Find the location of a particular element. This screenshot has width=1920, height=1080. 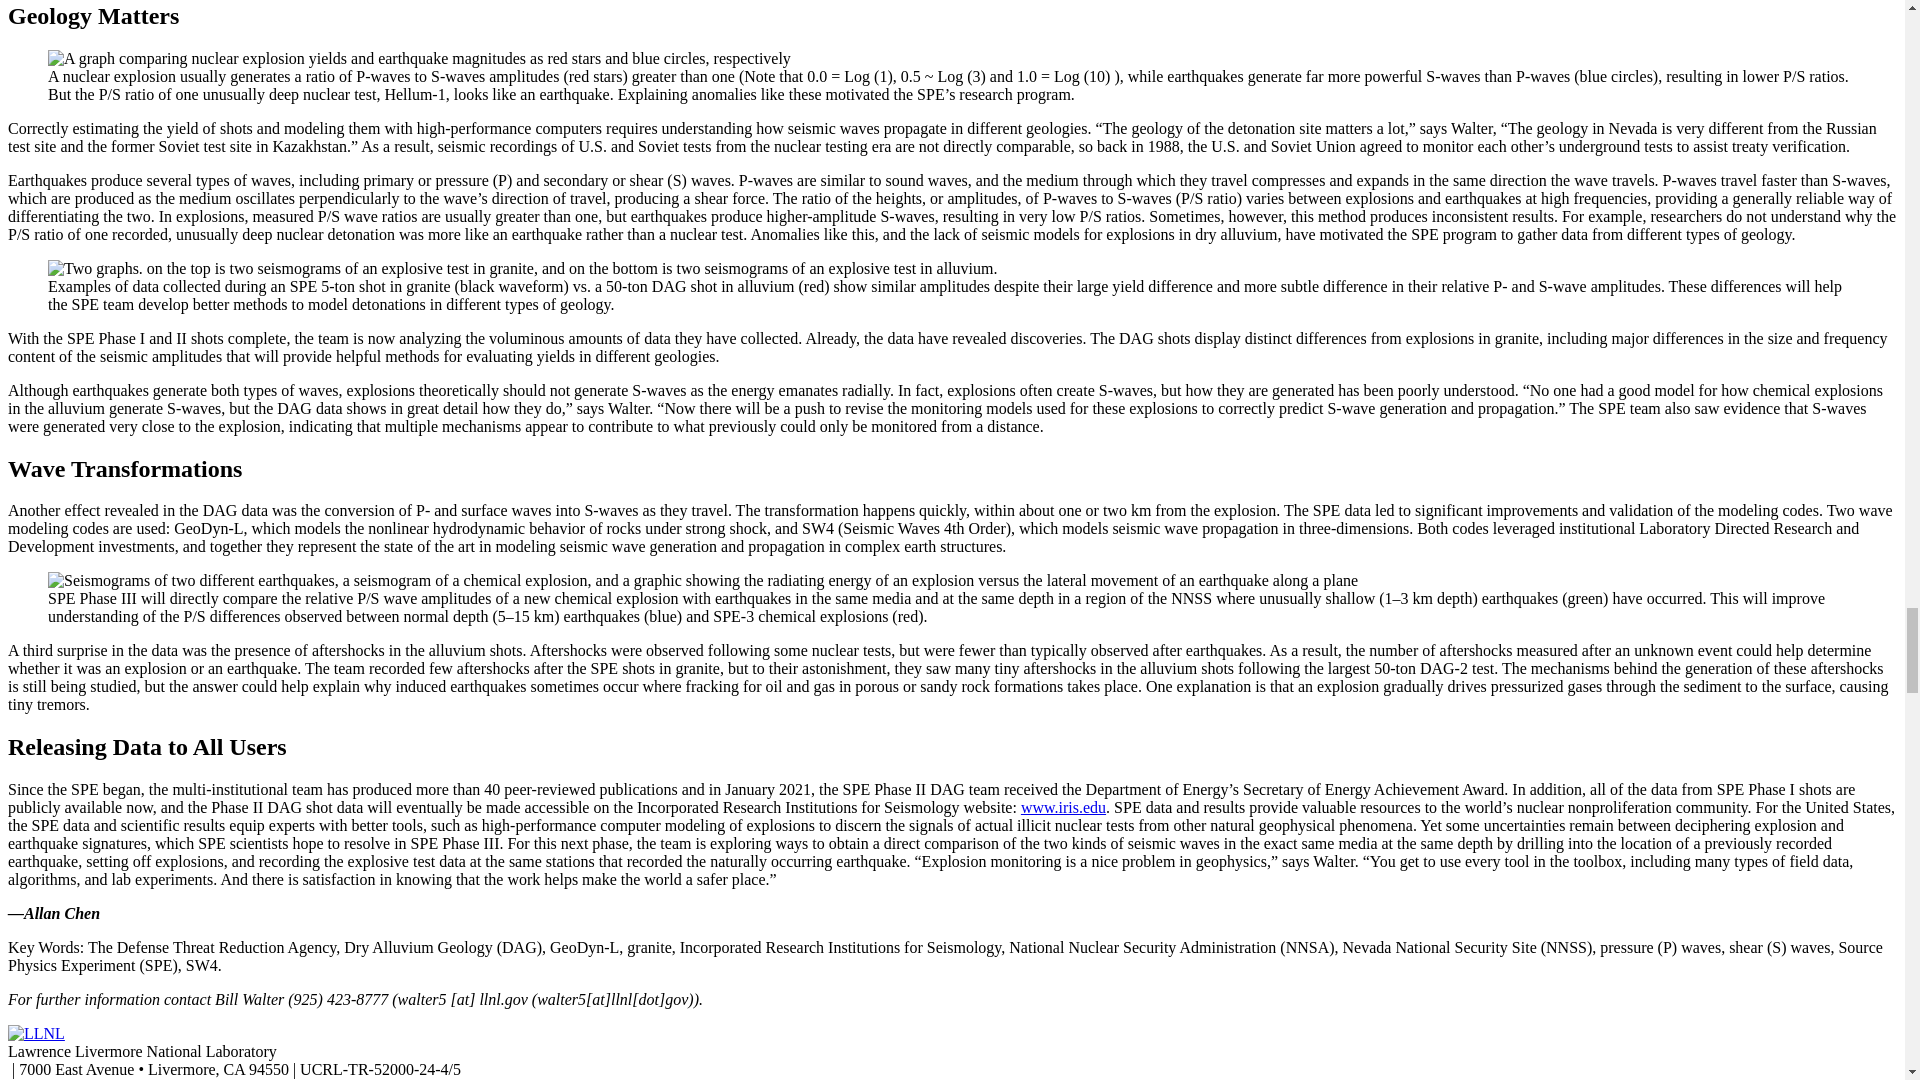

3-walter2.jpg is located at coordinates (420, 58).